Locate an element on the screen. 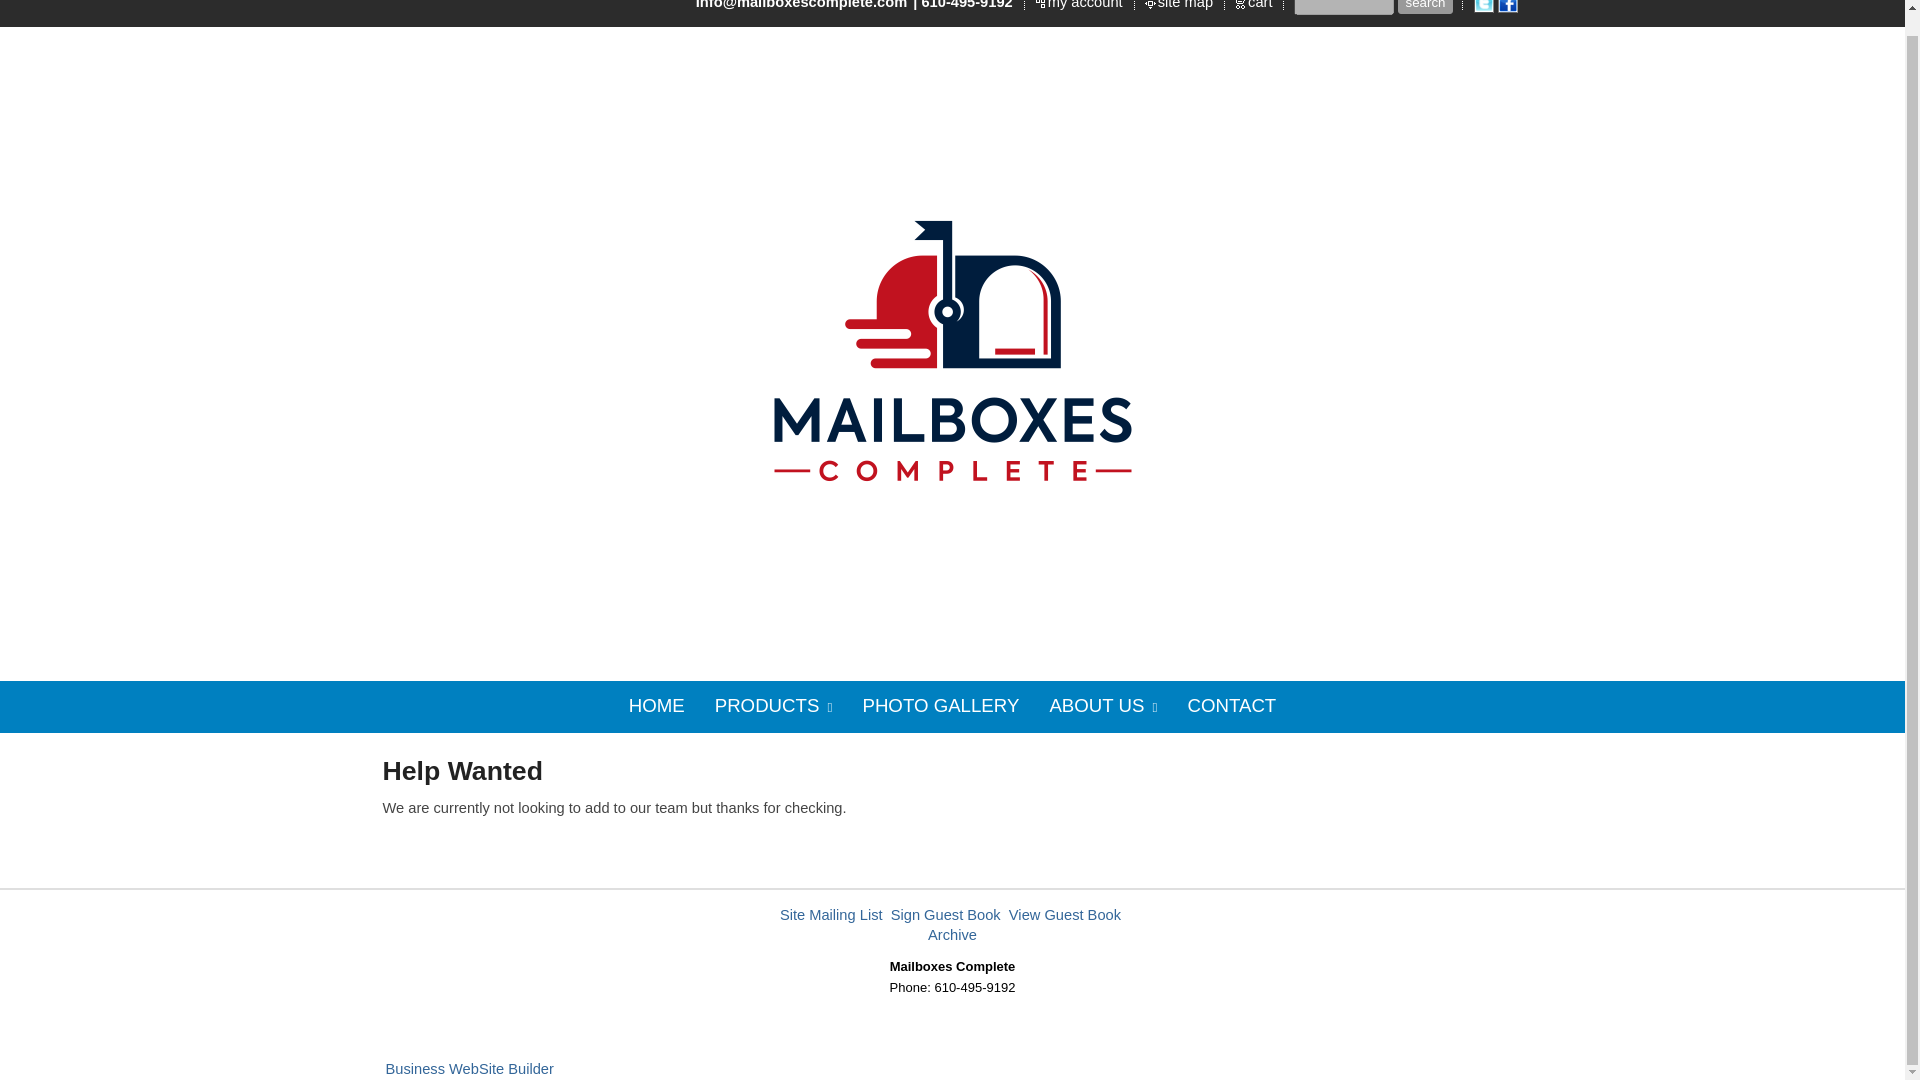 The image size is (1920, 1080). ABOUT US is located at coordinates (1102, 707).